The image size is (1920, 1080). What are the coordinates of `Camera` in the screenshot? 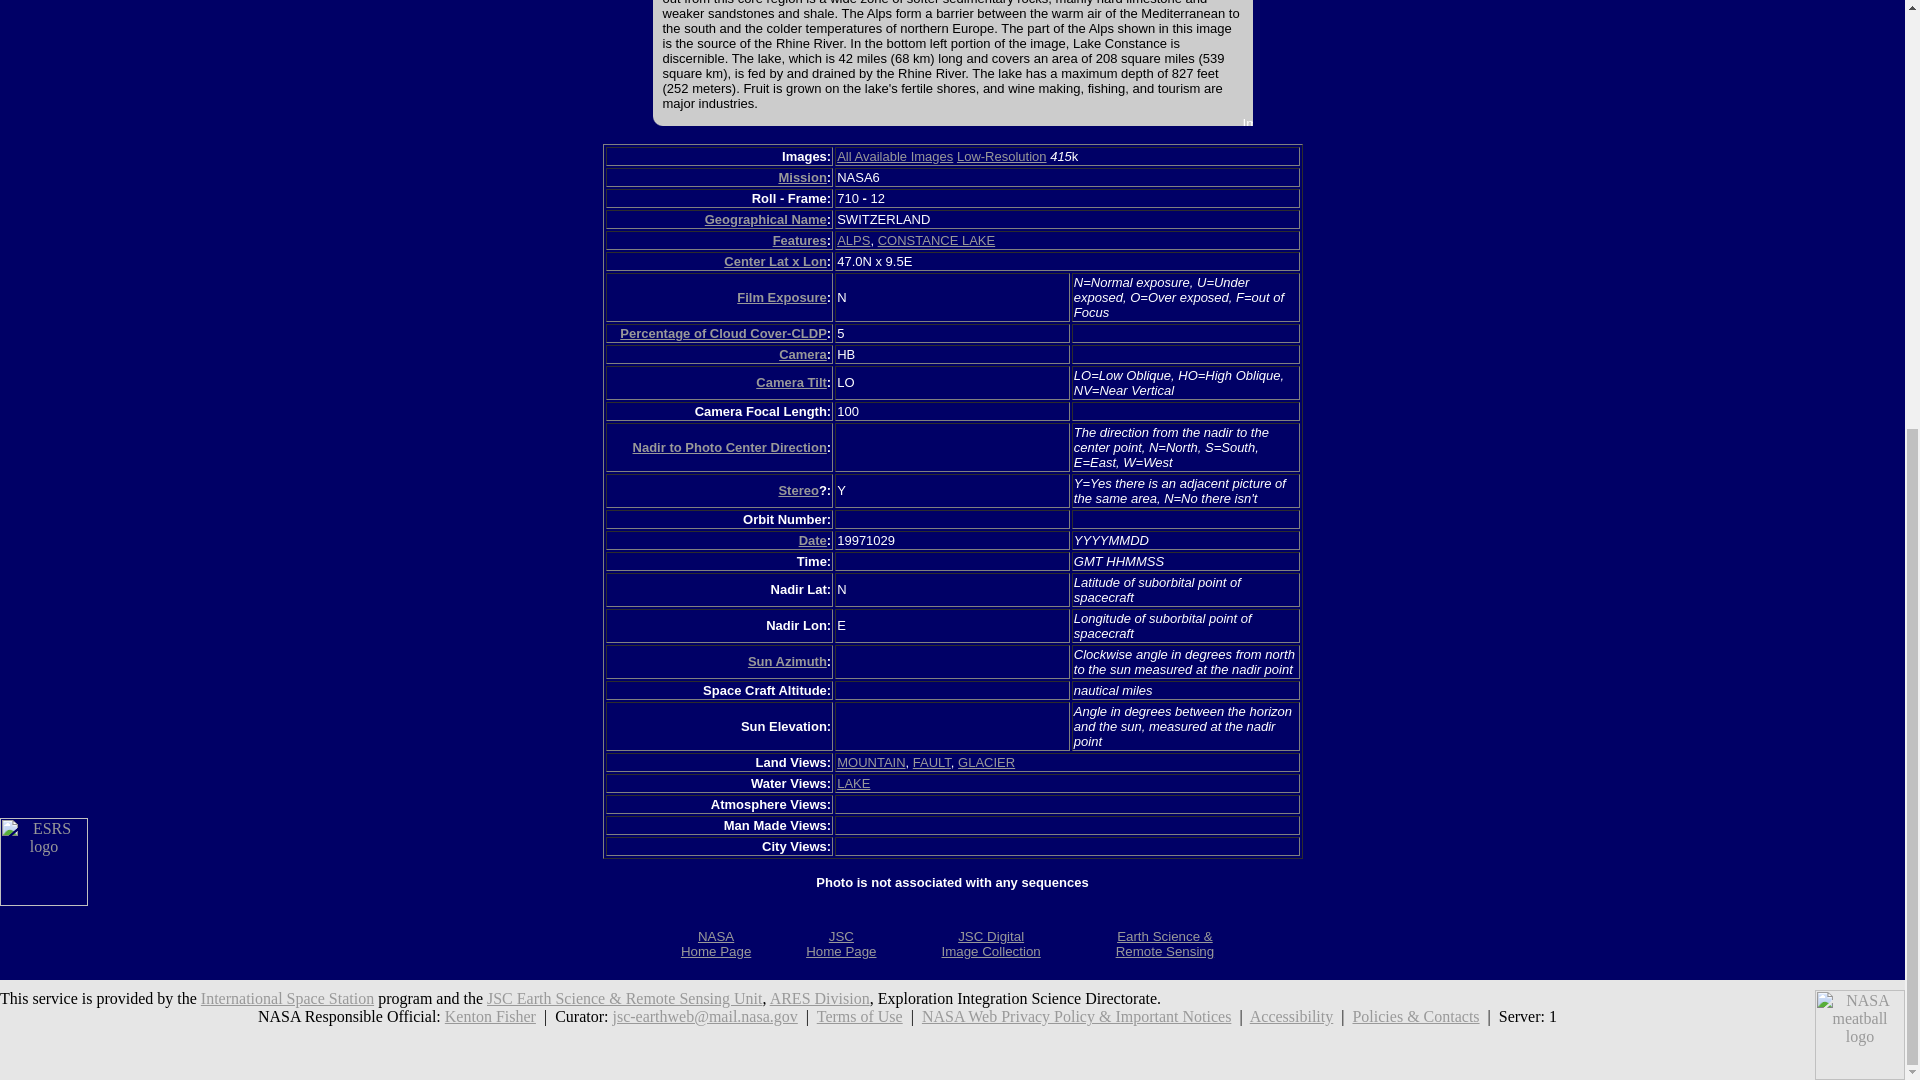 It's located at (803, 354).